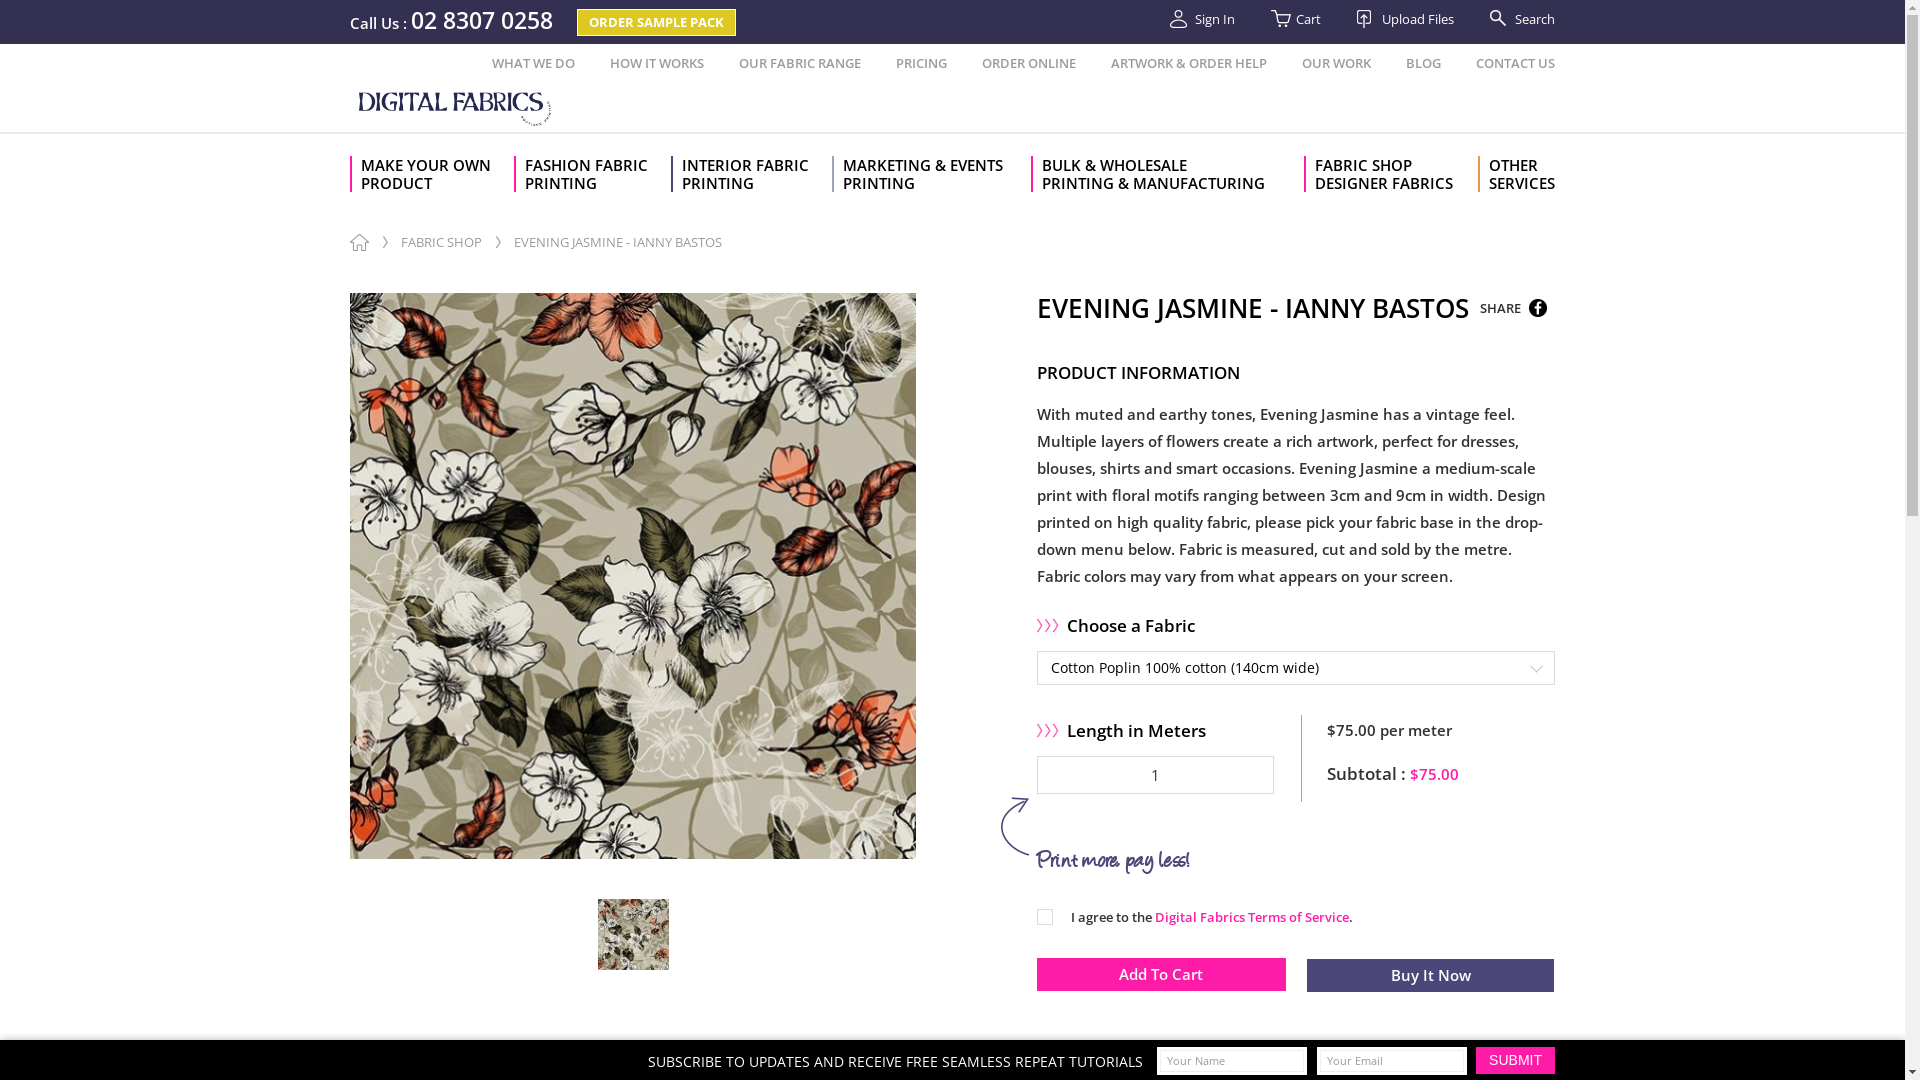 The height and width of the screenshot is (1080, 1920). I want to click on Search, so click(1514, 19).